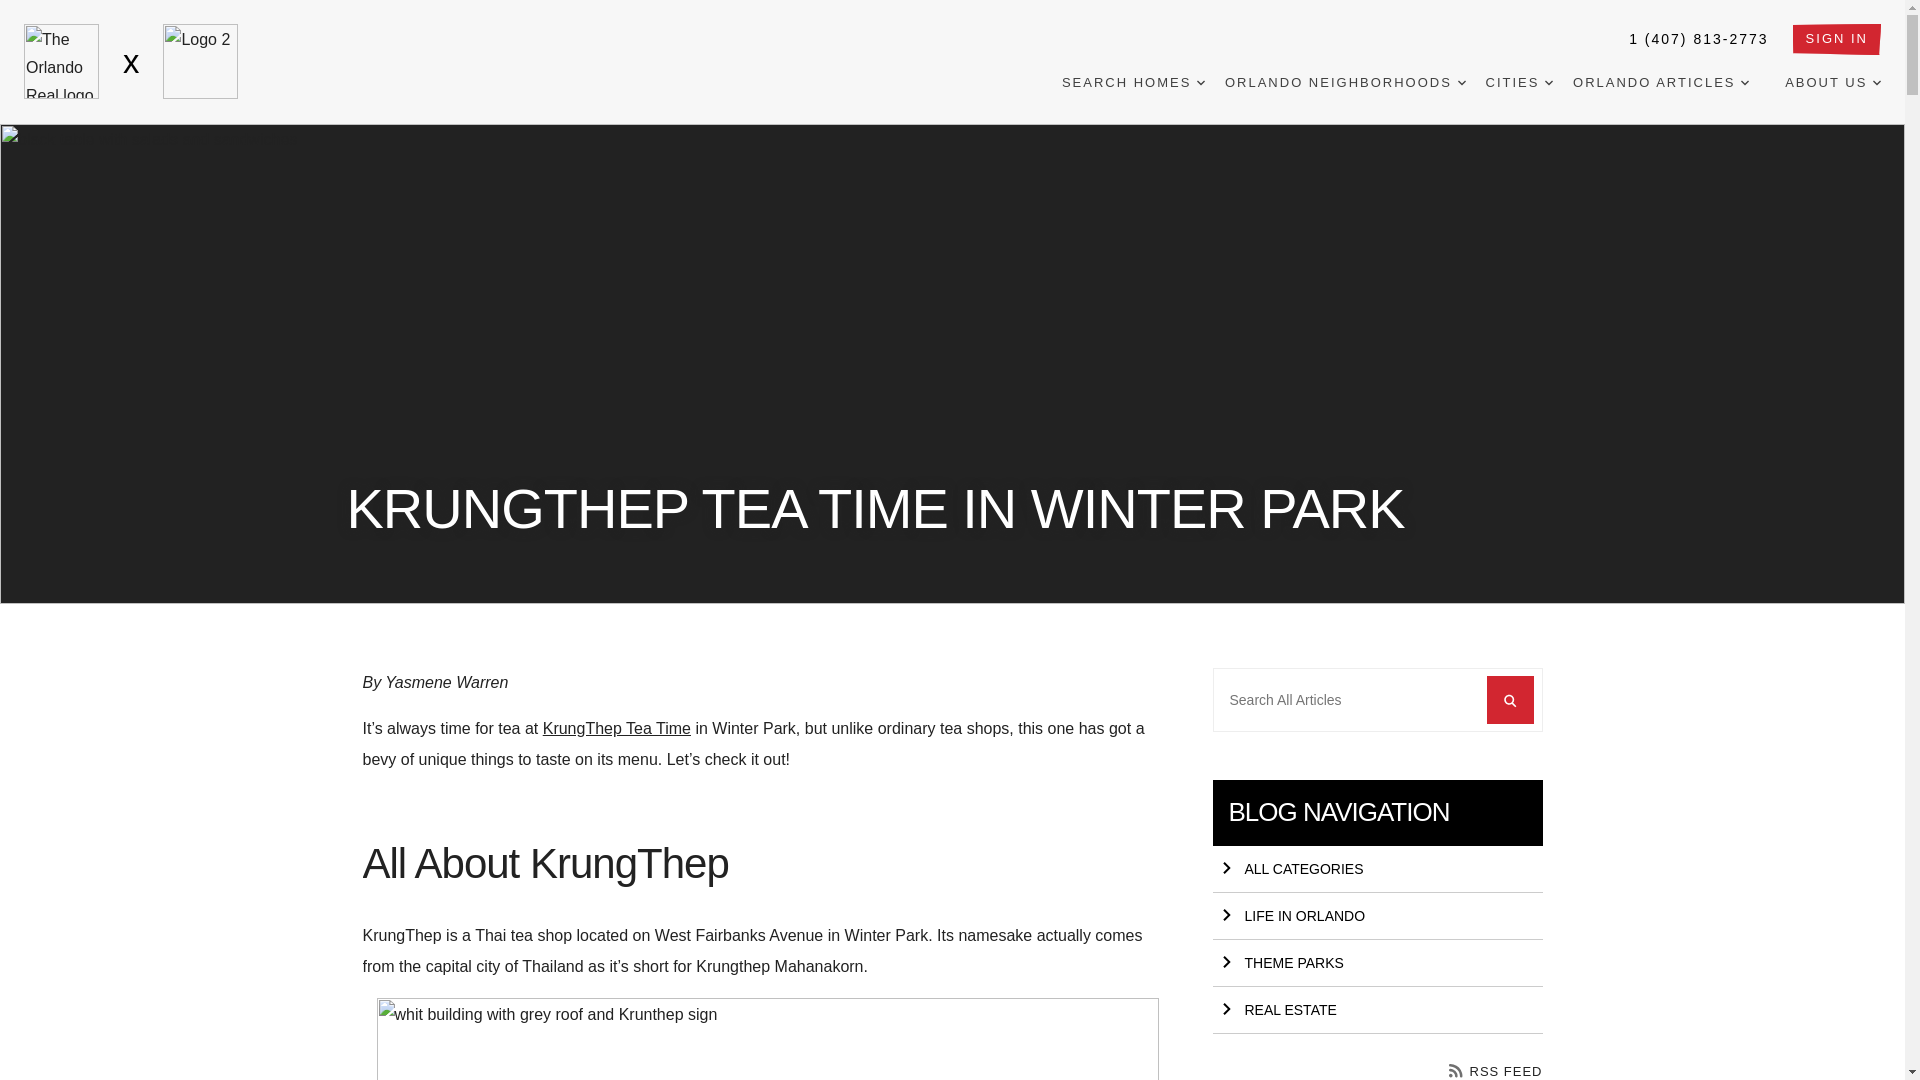 This screenshot has height=1080, width=1920. What do you see at coordinates (1200, 82) in the screenshot?
I see `DROPDOWN ARROW` at bounding box center [1200, 82].